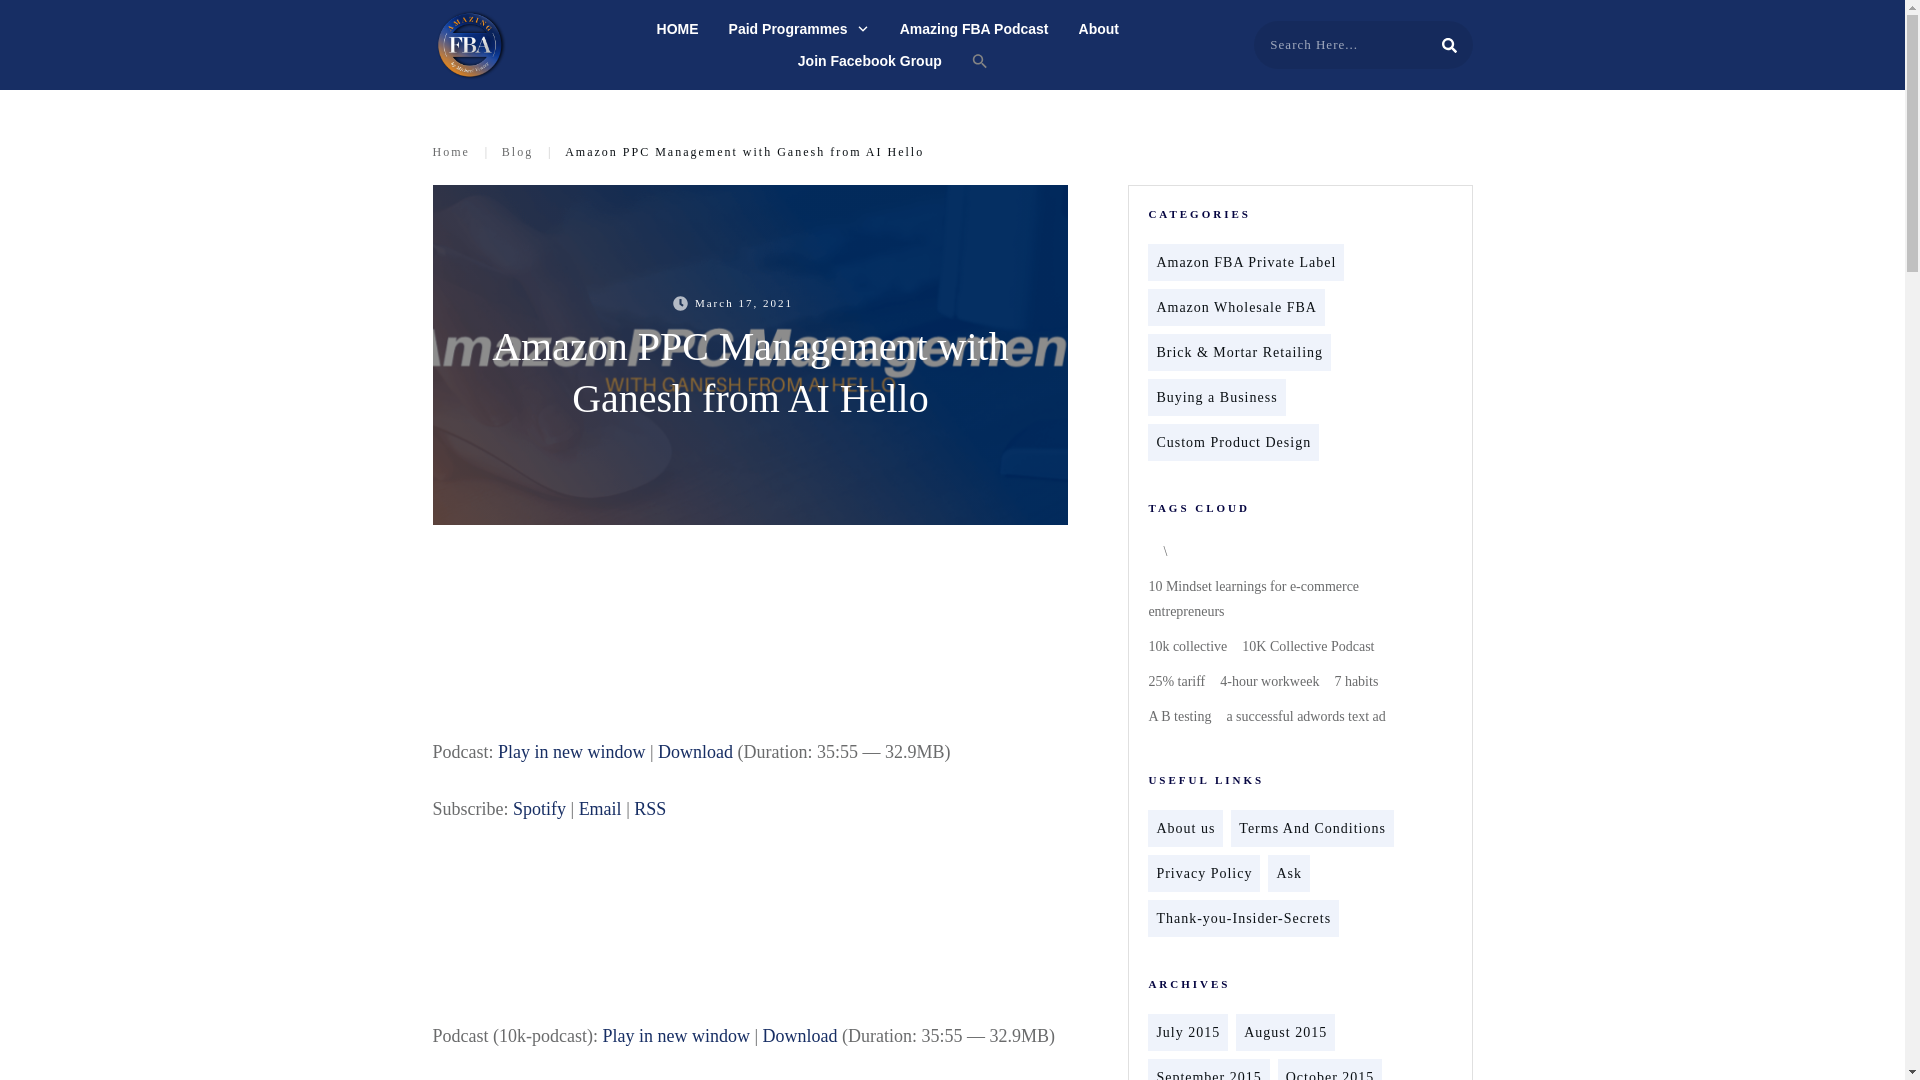 The image size is (1920, 1080). I want to click on Blubrry Podcast Player, so click(750, 931).